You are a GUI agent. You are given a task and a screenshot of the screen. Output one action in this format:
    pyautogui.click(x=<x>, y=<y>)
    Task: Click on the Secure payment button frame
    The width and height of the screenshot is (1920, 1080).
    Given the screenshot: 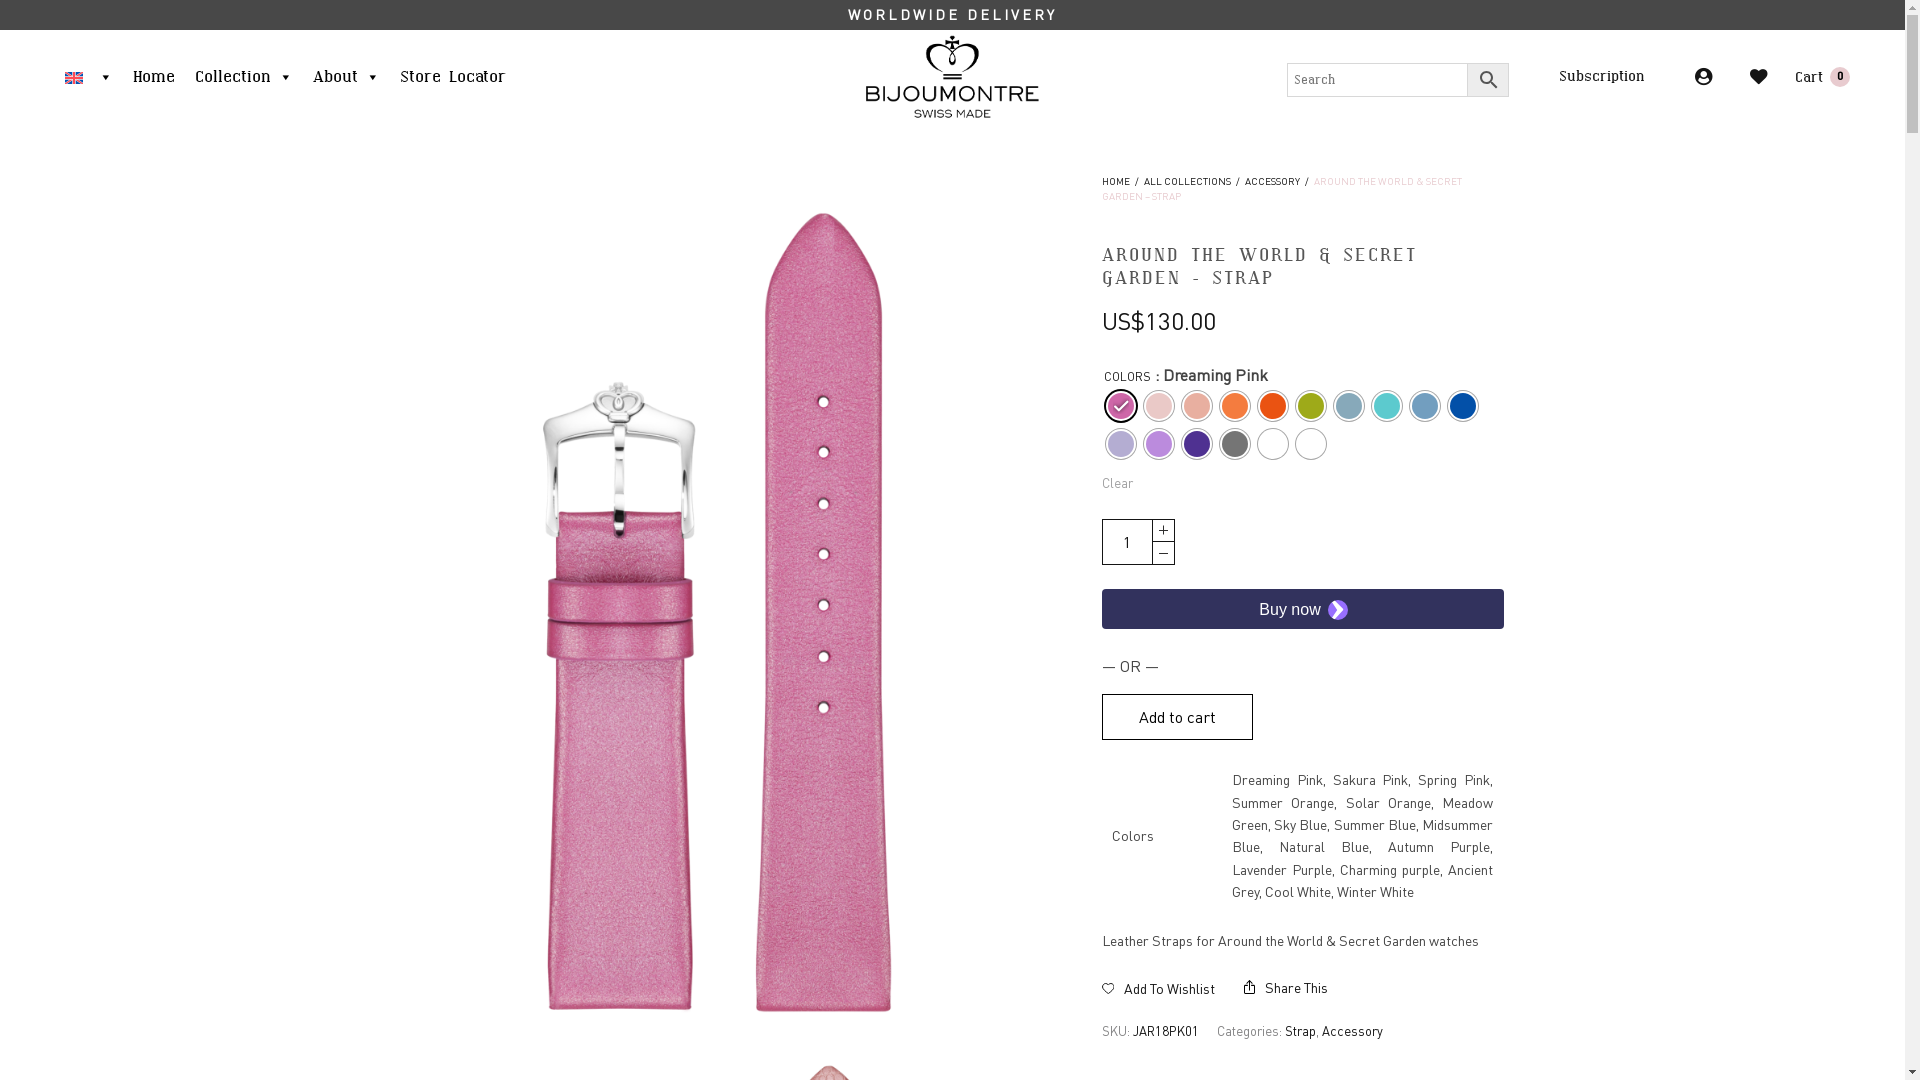 What is the action you would take?
    pyautogui.click(x=1303, y=609)
    